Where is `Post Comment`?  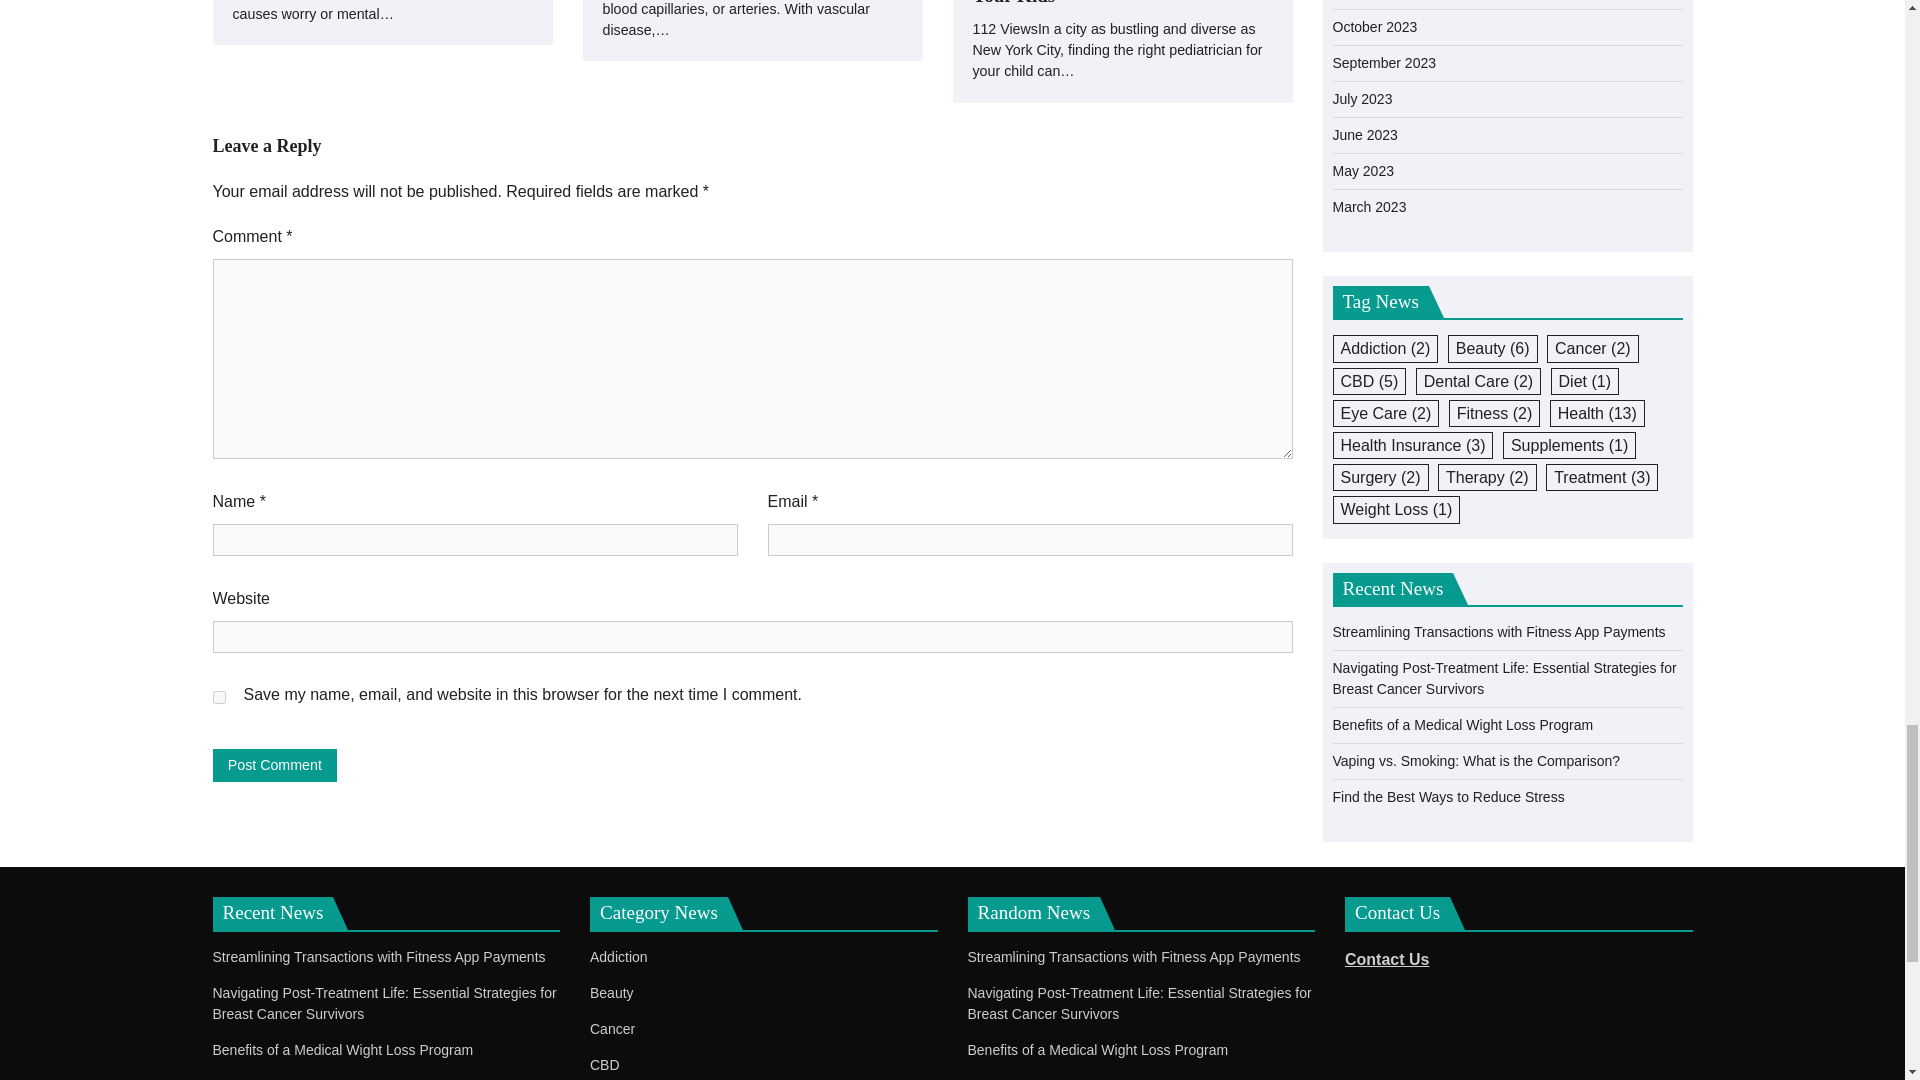 Post Comment is located at coordinates (274, 765).